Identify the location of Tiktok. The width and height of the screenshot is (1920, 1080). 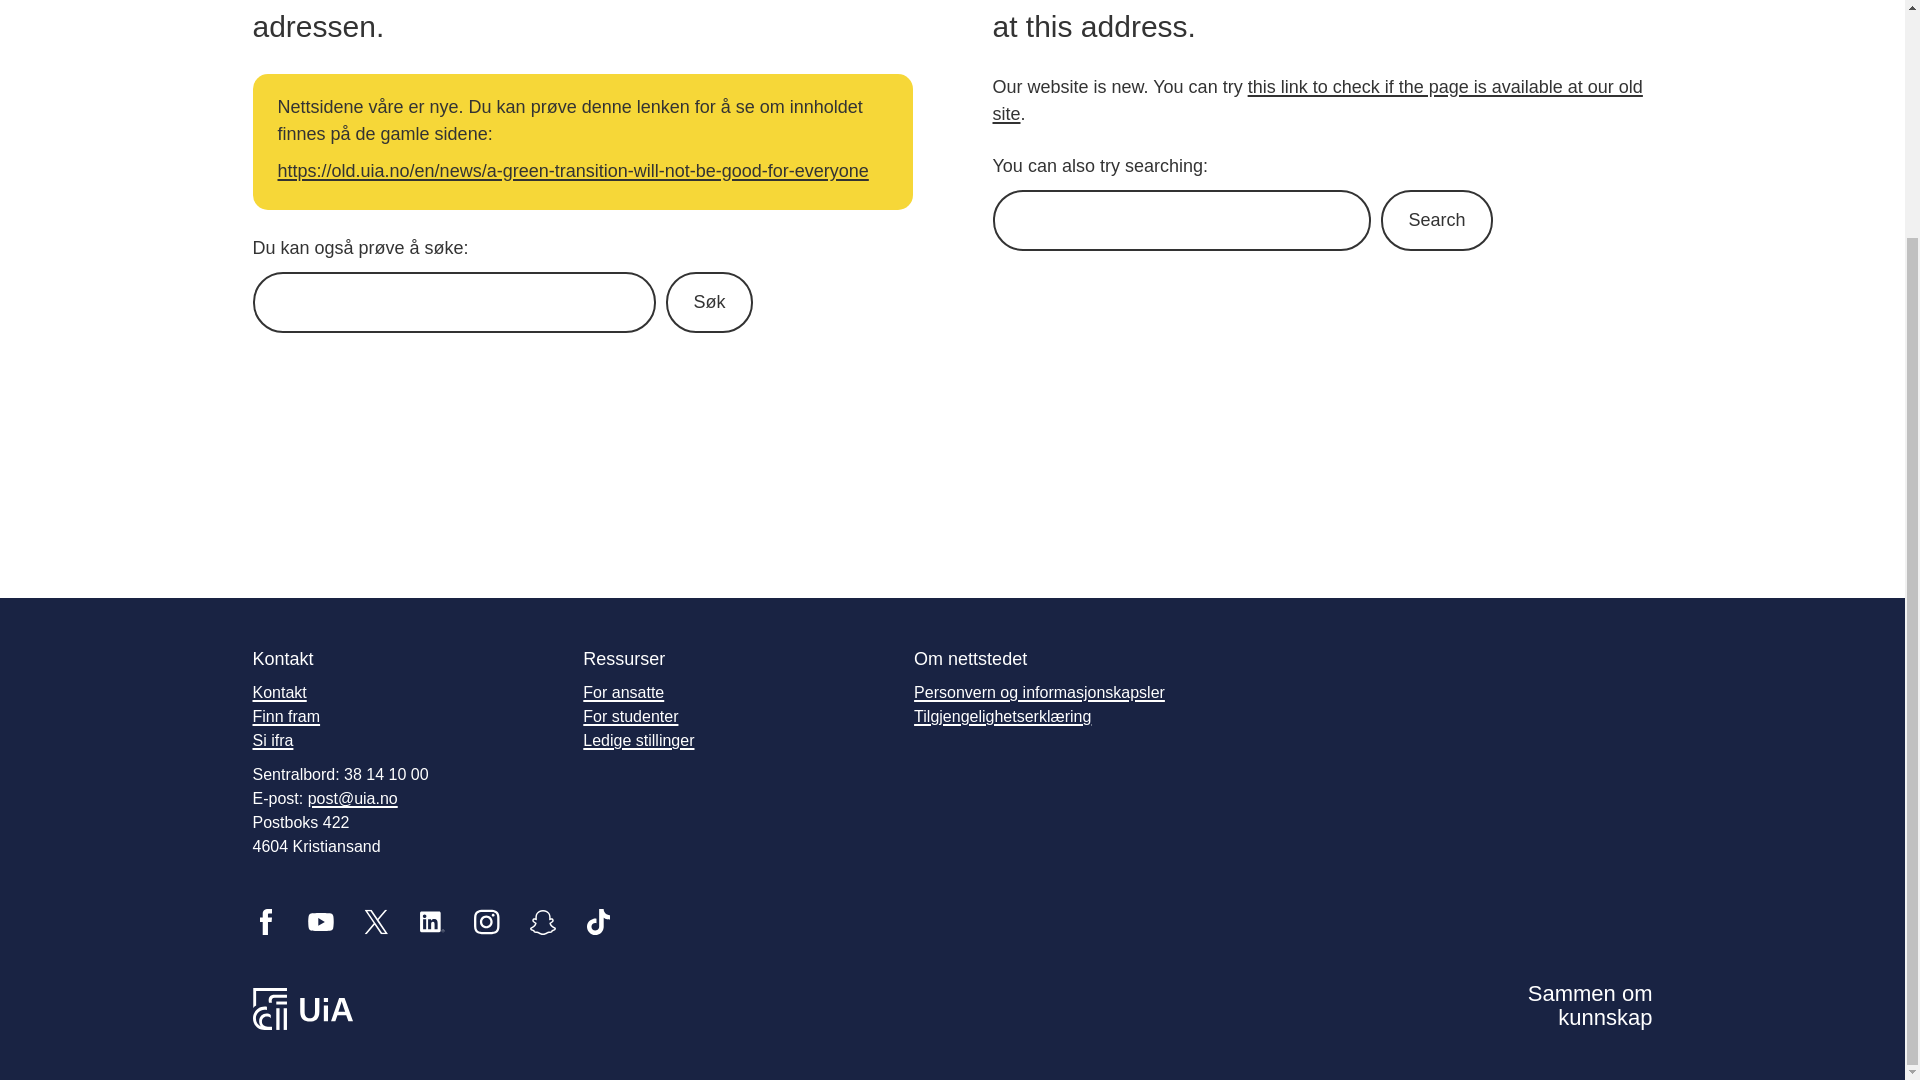
(598, 922).